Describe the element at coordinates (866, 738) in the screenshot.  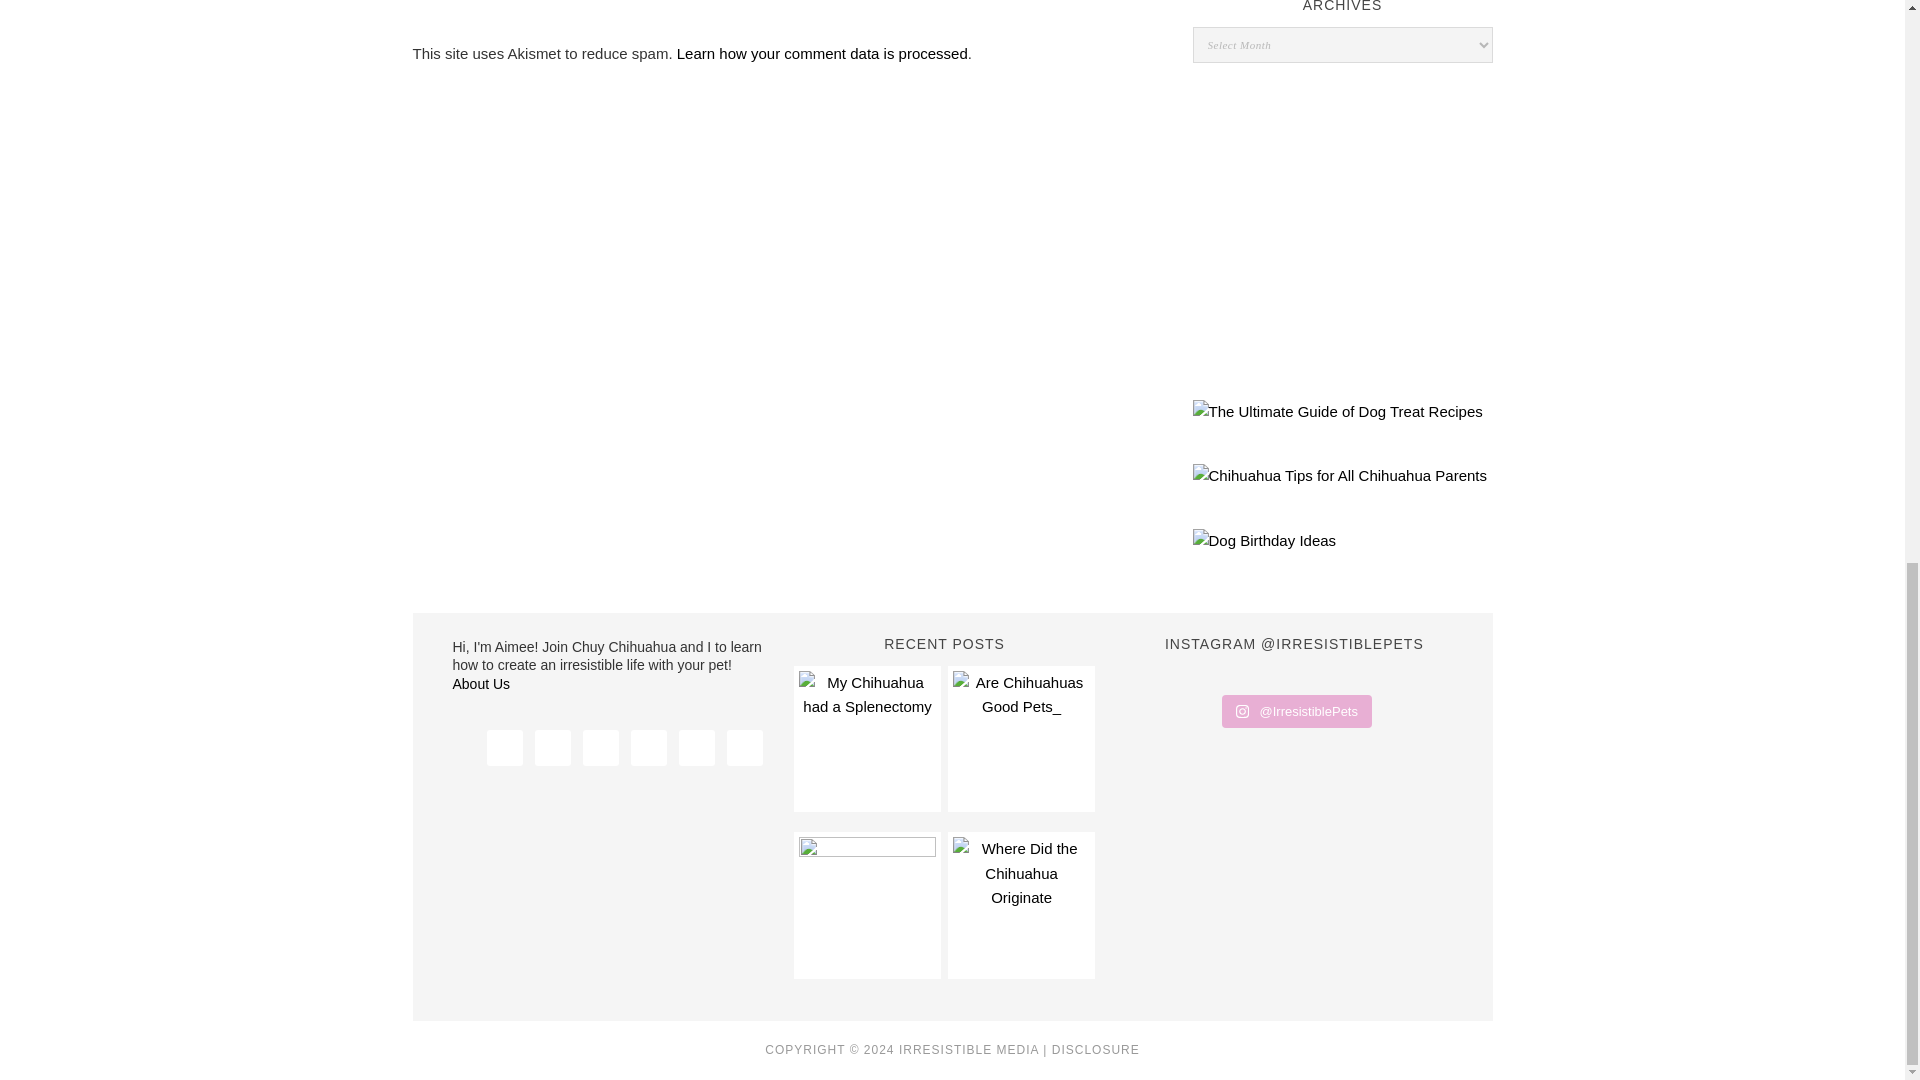
I see `My Chihuahua Had a Splenectomy` at that location.